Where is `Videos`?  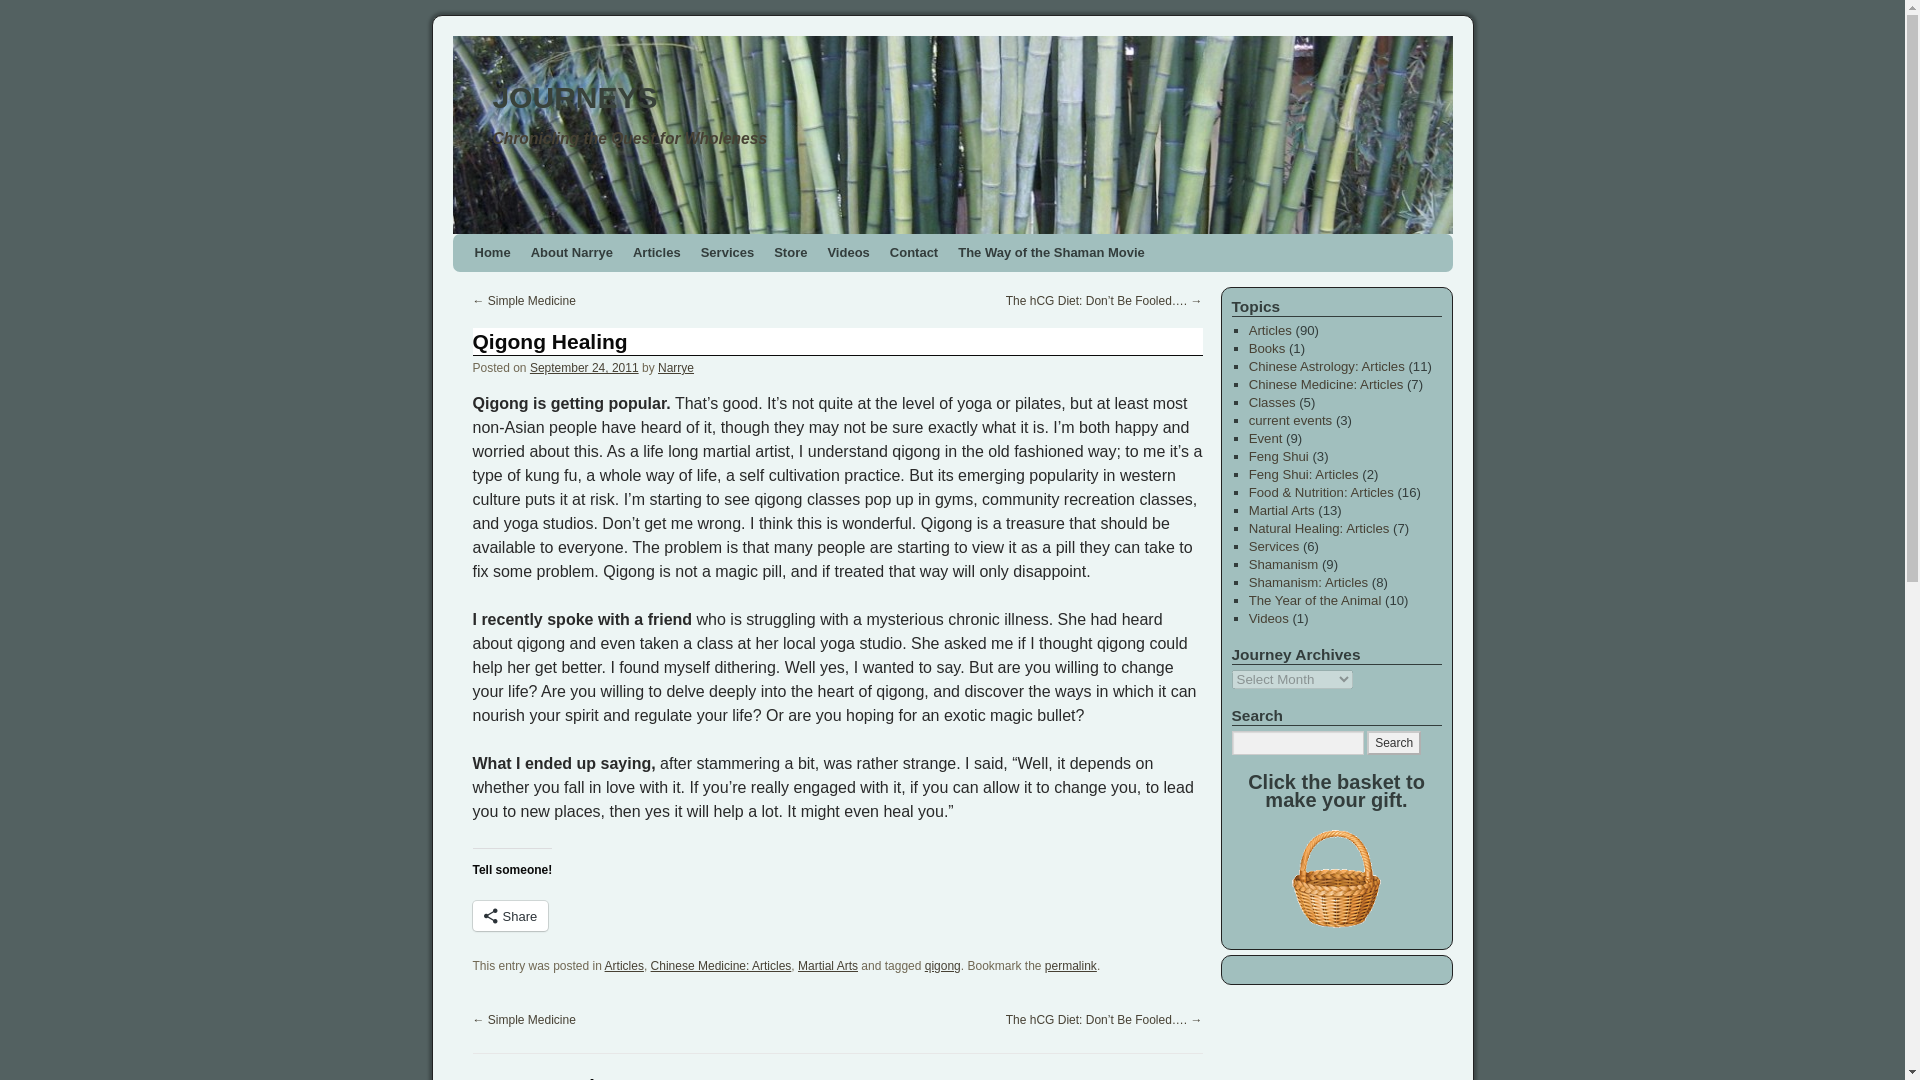 Videos is located at coordinates (848, 253).